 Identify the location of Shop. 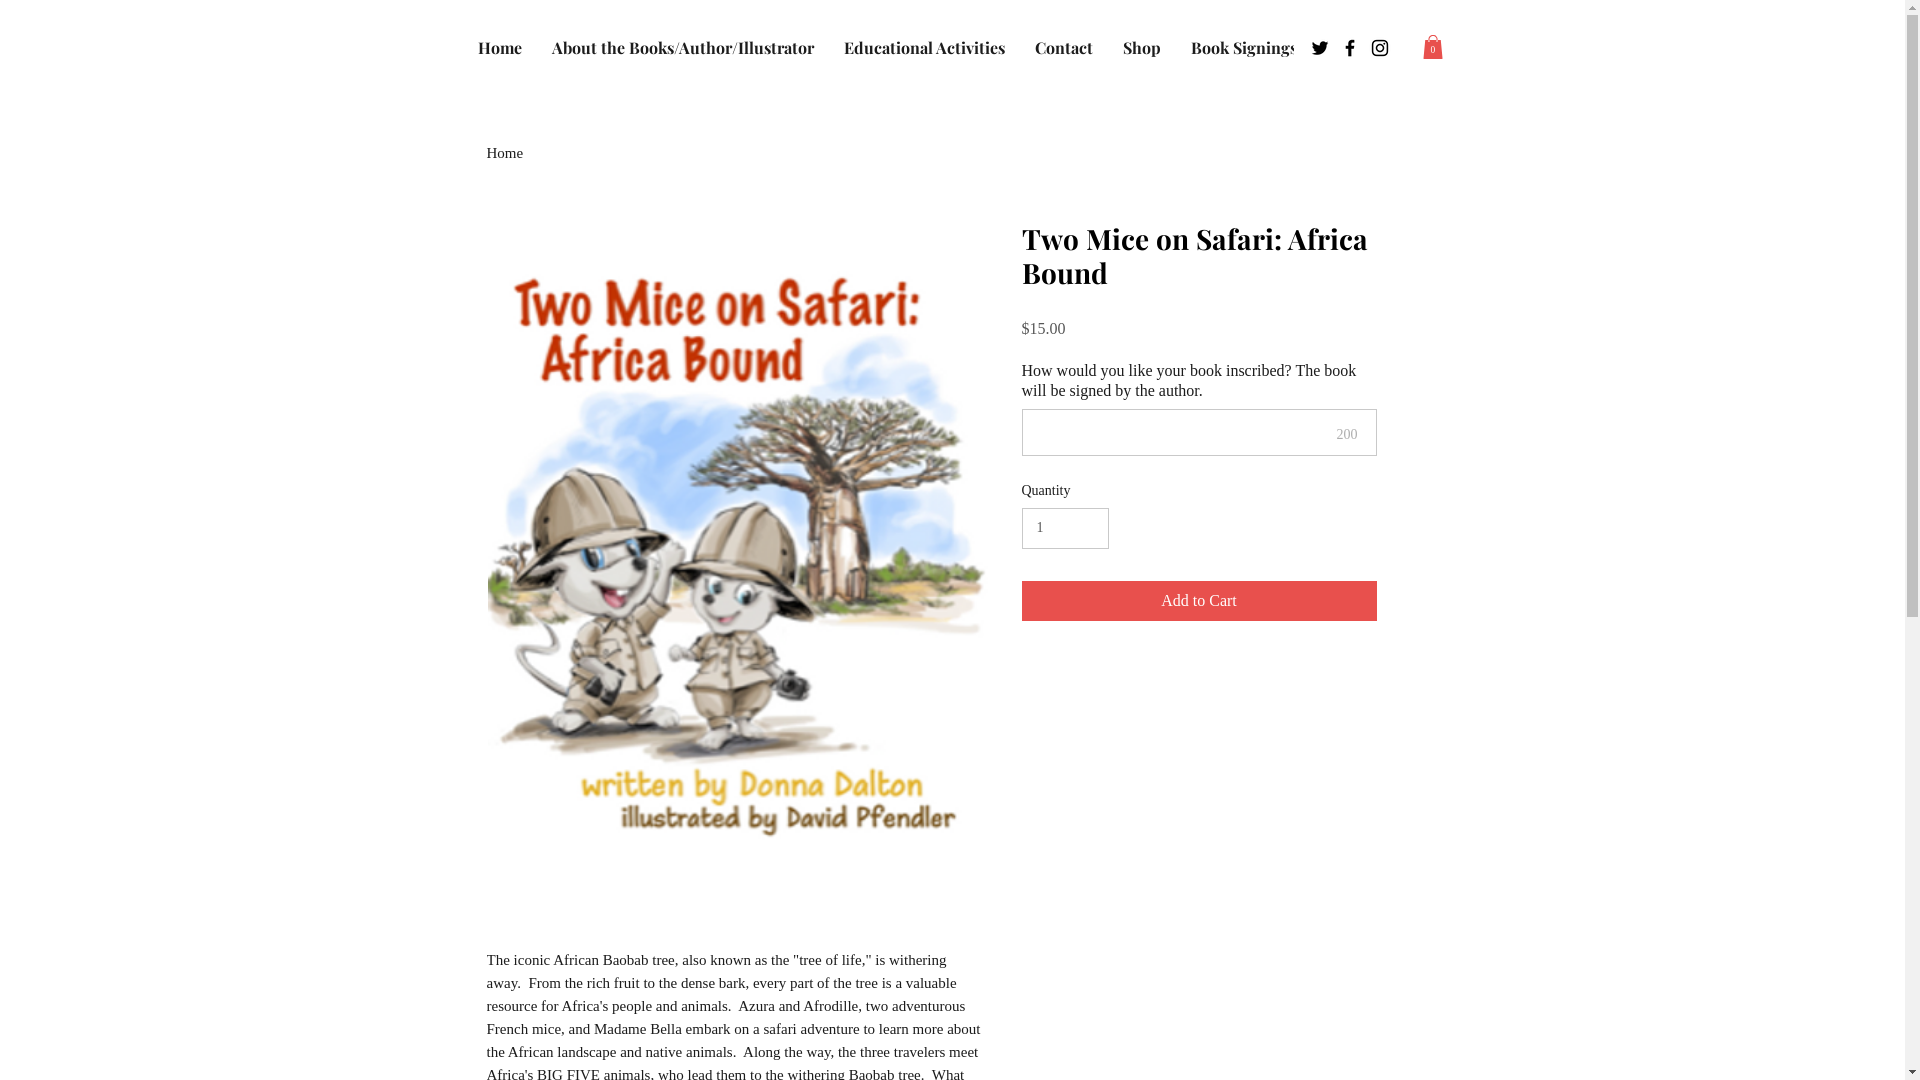
(1142, 50).